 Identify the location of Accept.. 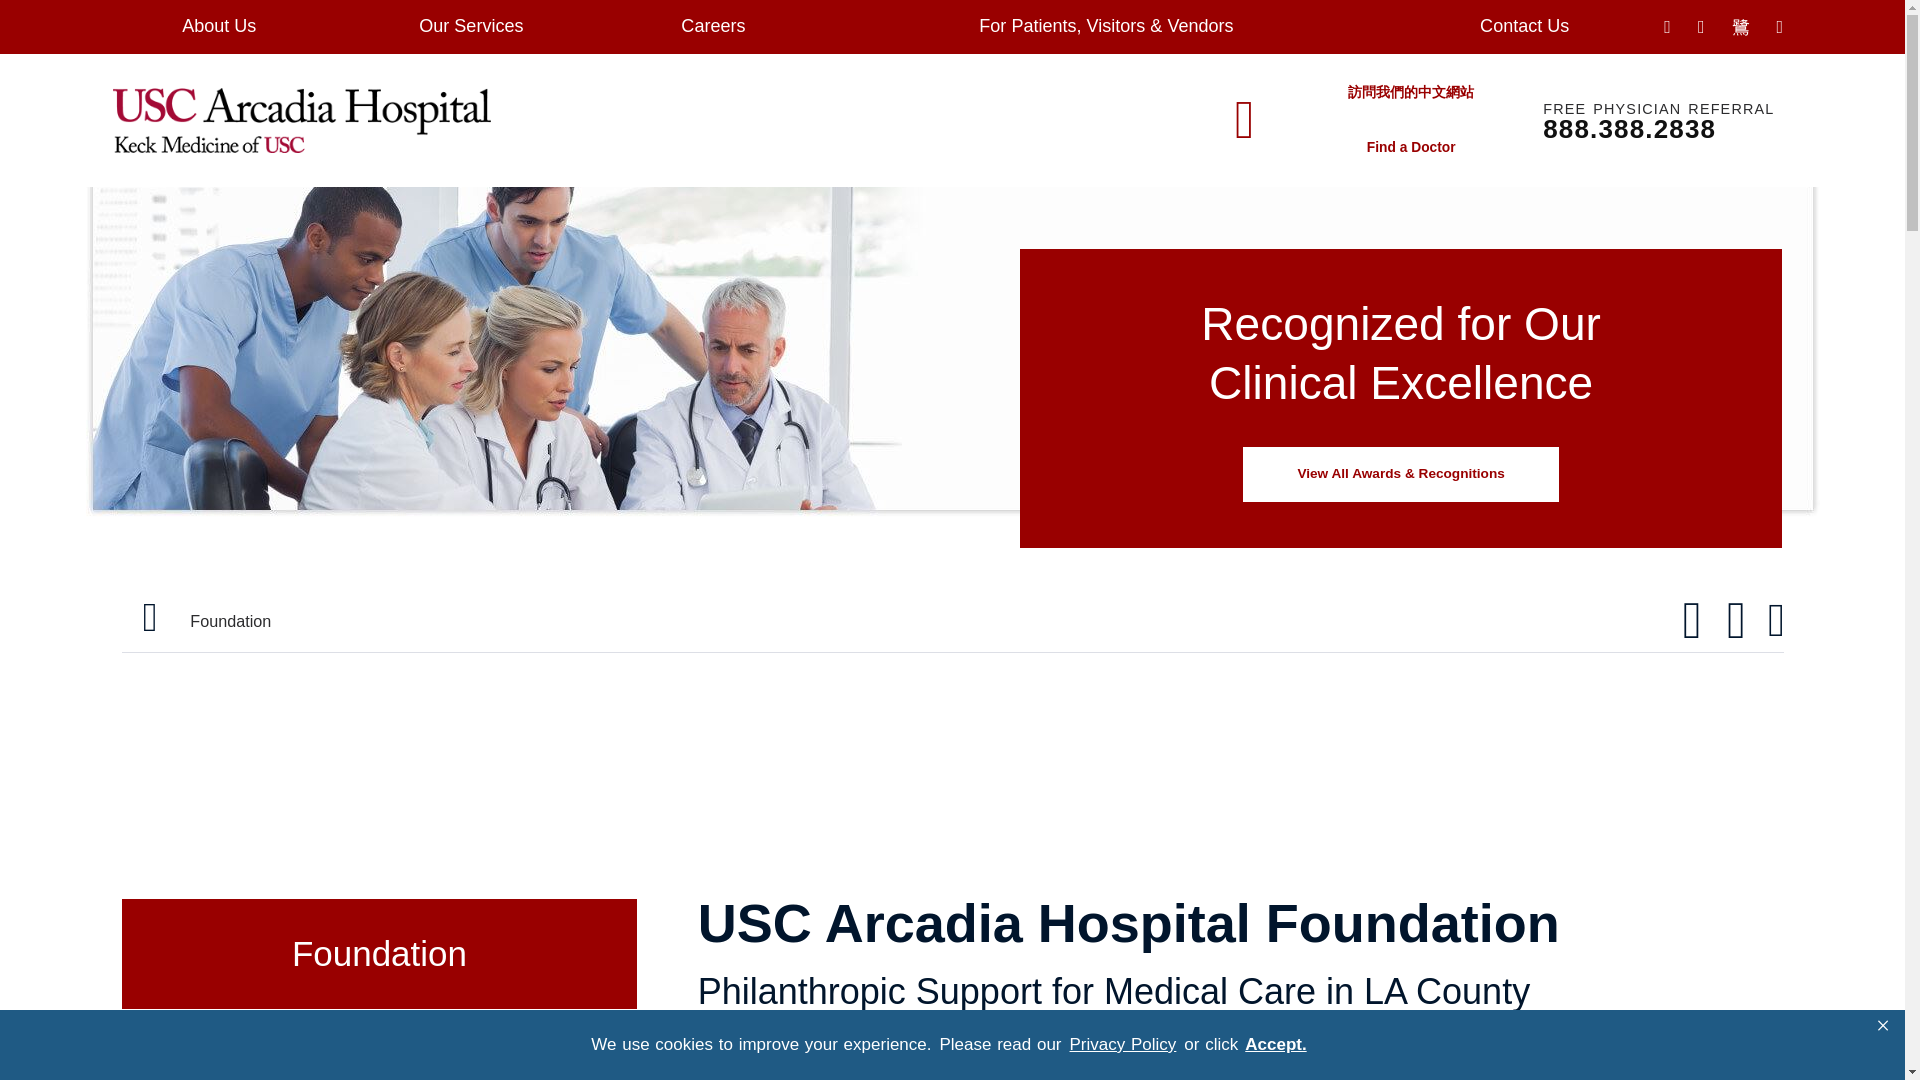
(1274, 1044).